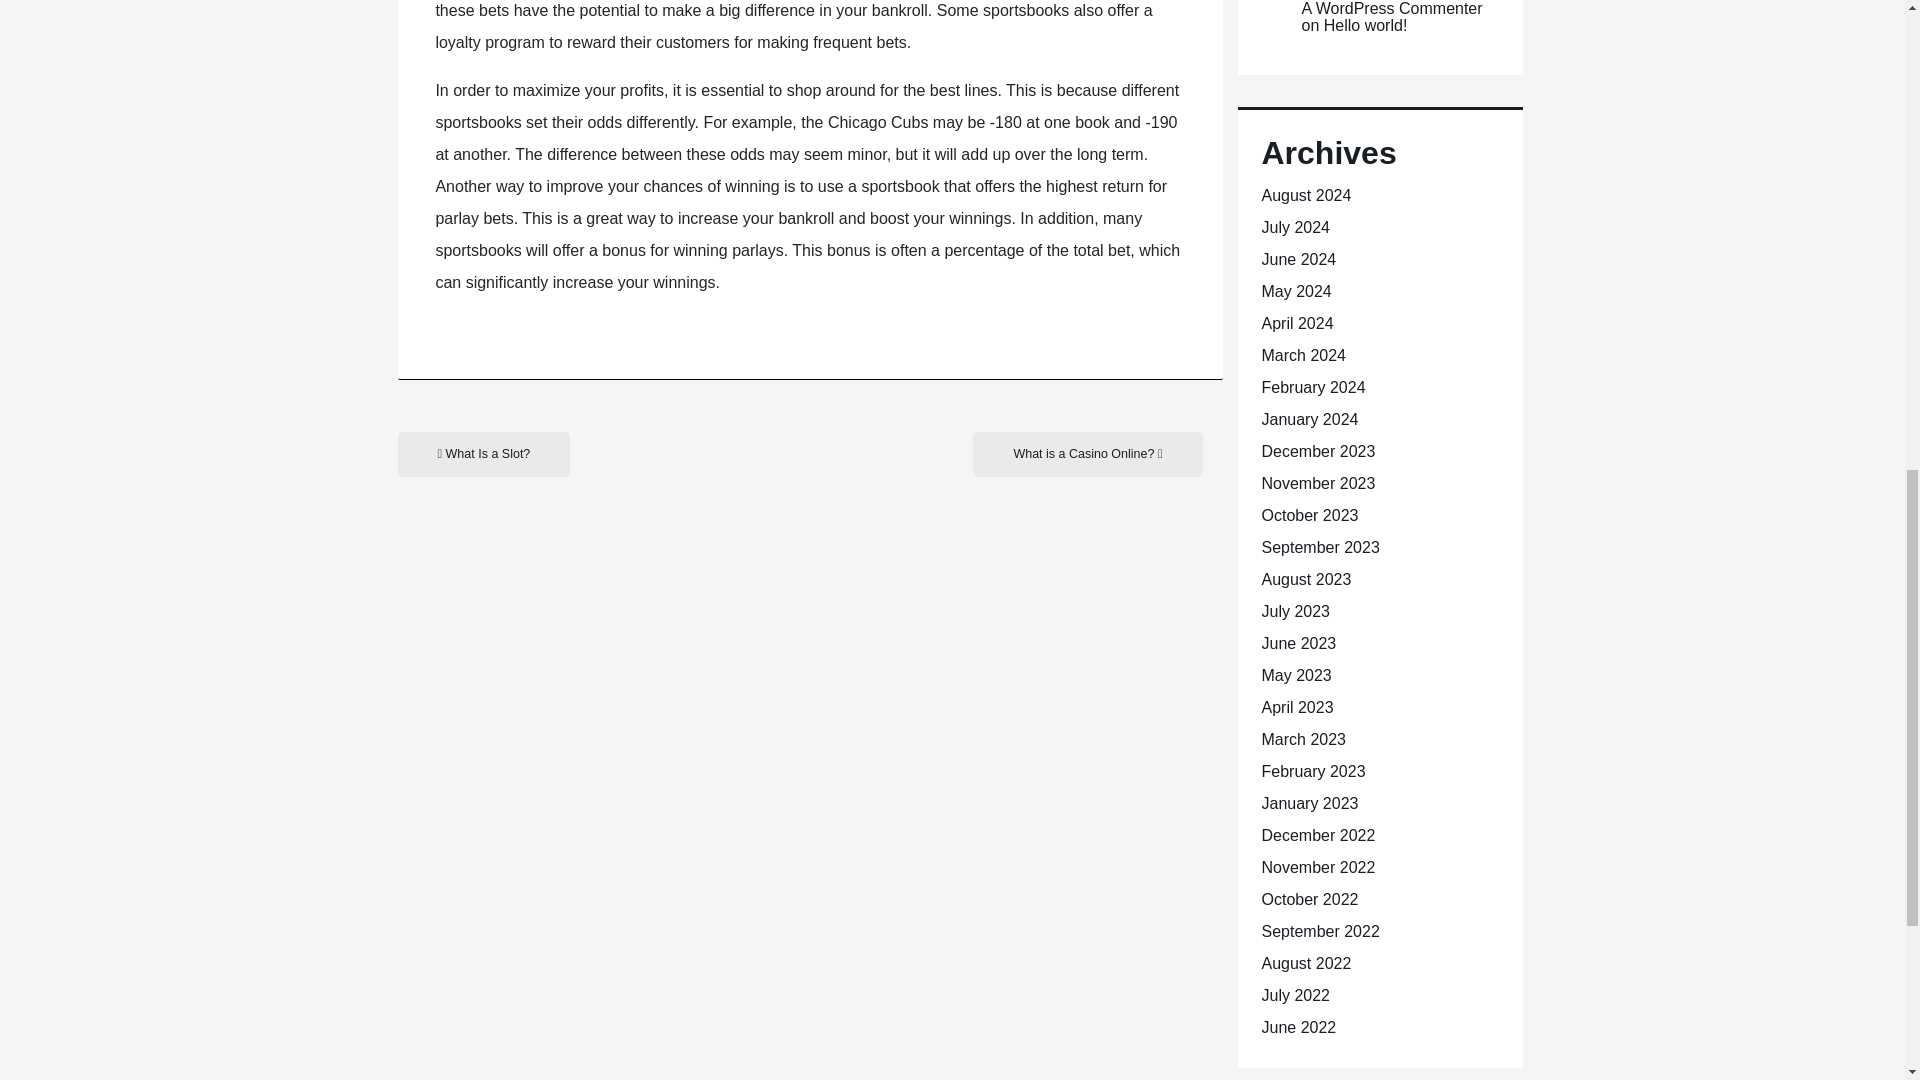 The height and width of the screenshot is (1080, 1920). What do you see at coordinates (1320, 547) in the screenshot?
I see `September 2023` at bounding box center [1320, 547].